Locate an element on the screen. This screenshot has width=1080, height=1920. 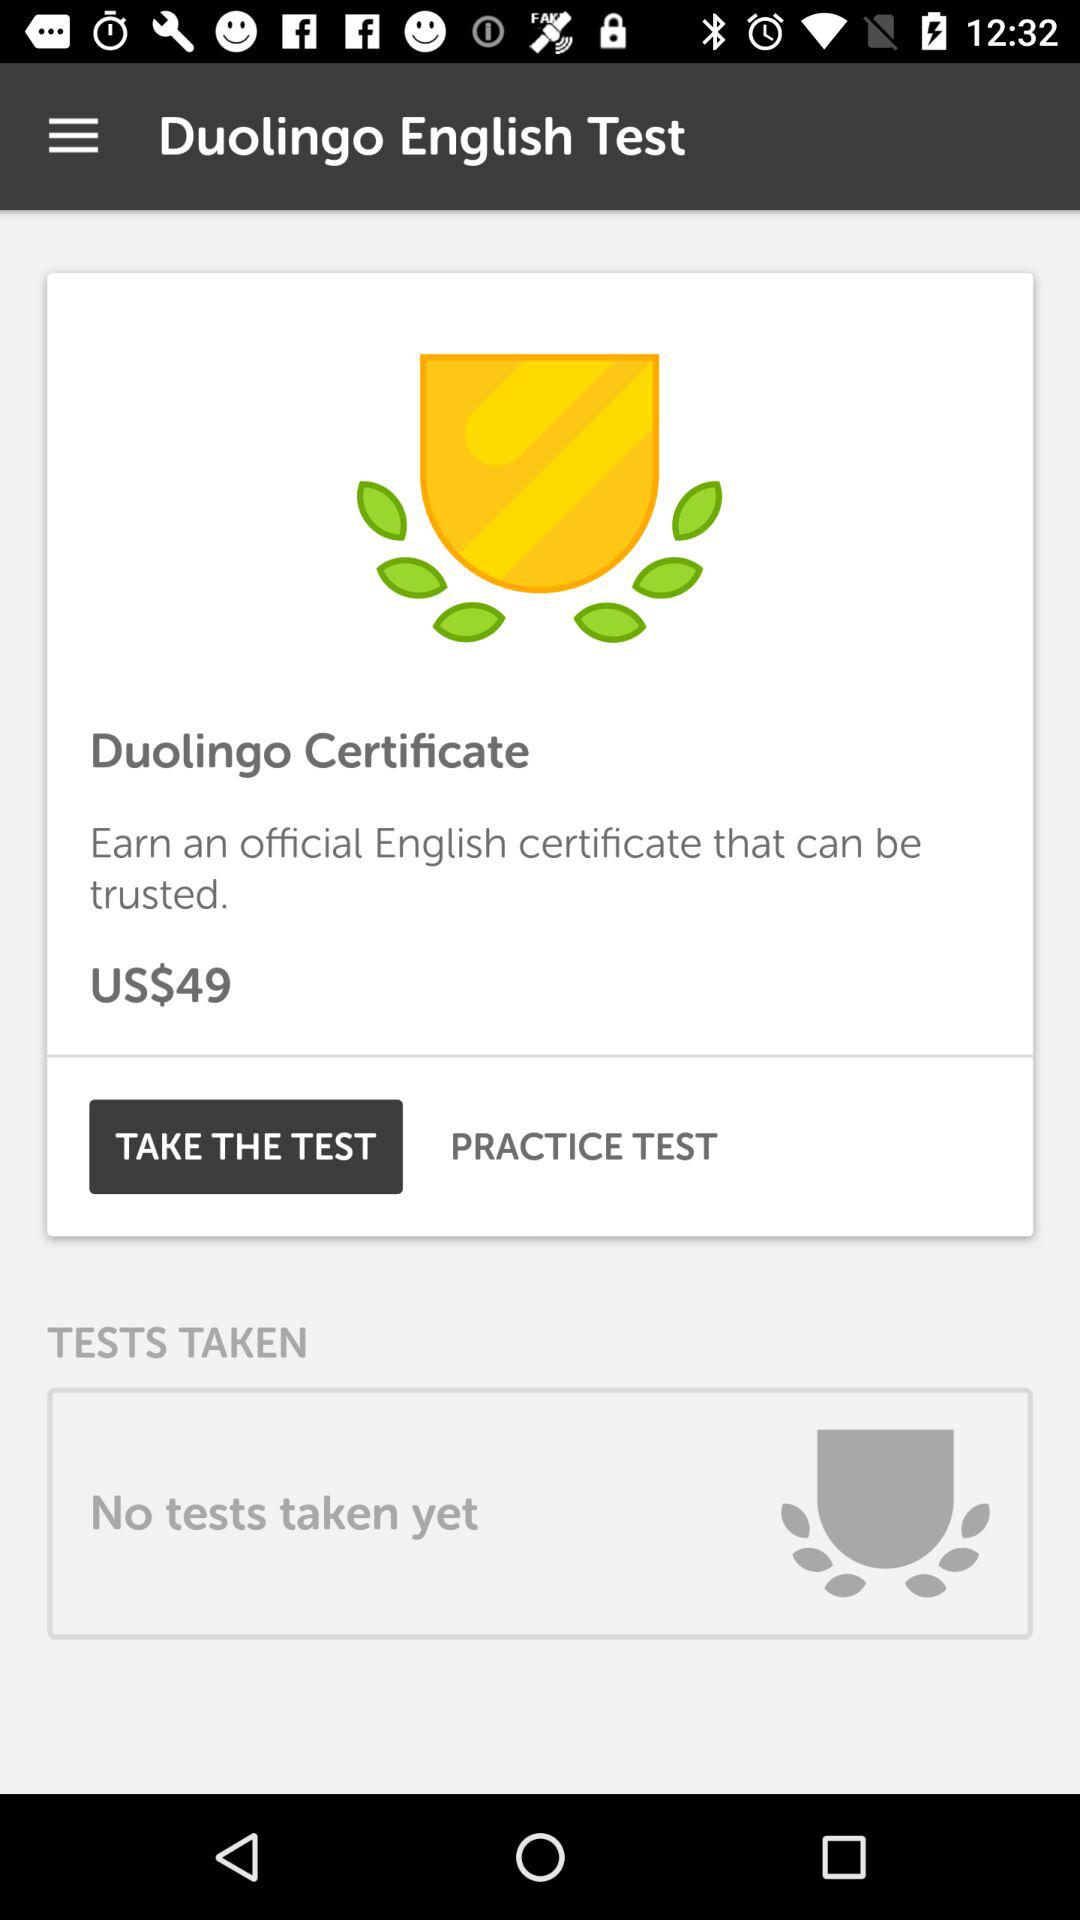
jump until us$49 is located at coordinates (540, 986).